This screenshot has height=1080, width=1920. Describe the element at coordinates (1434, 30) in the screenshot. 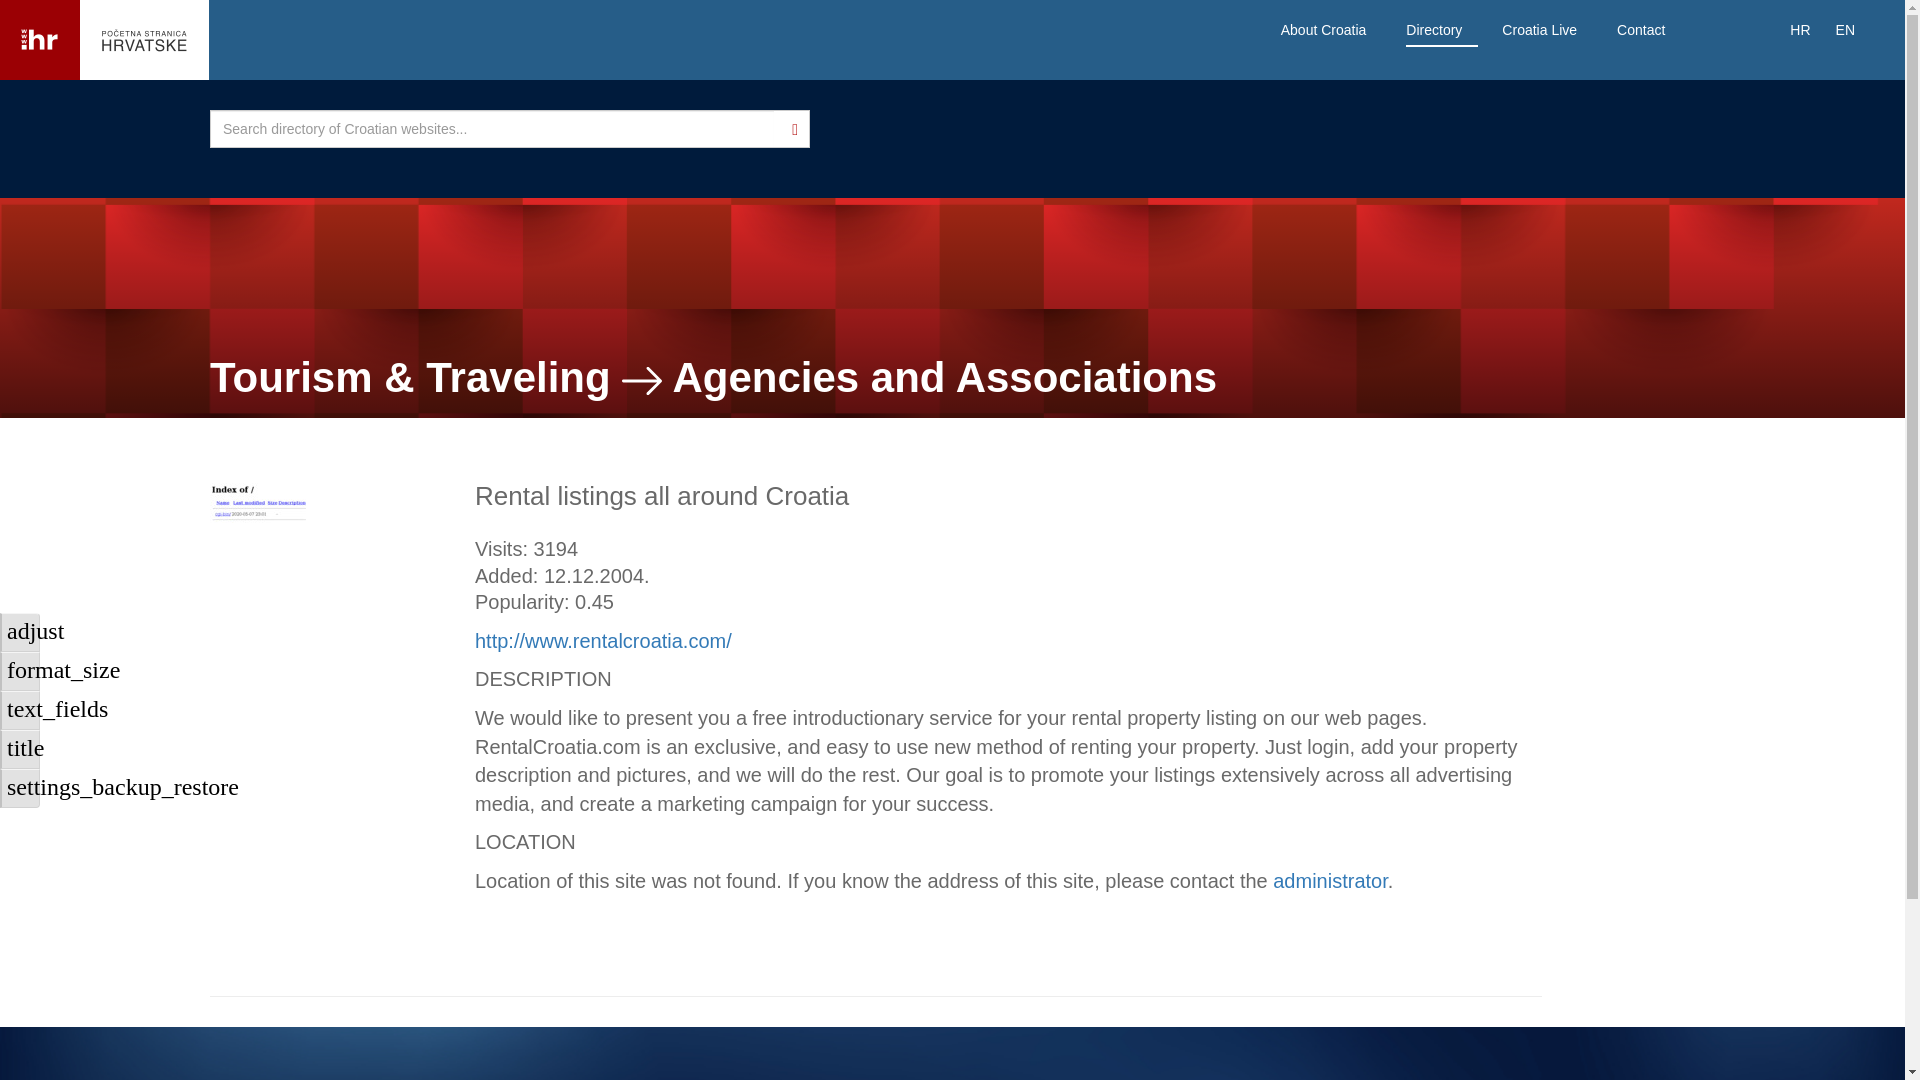

I see `Directory` at that location.